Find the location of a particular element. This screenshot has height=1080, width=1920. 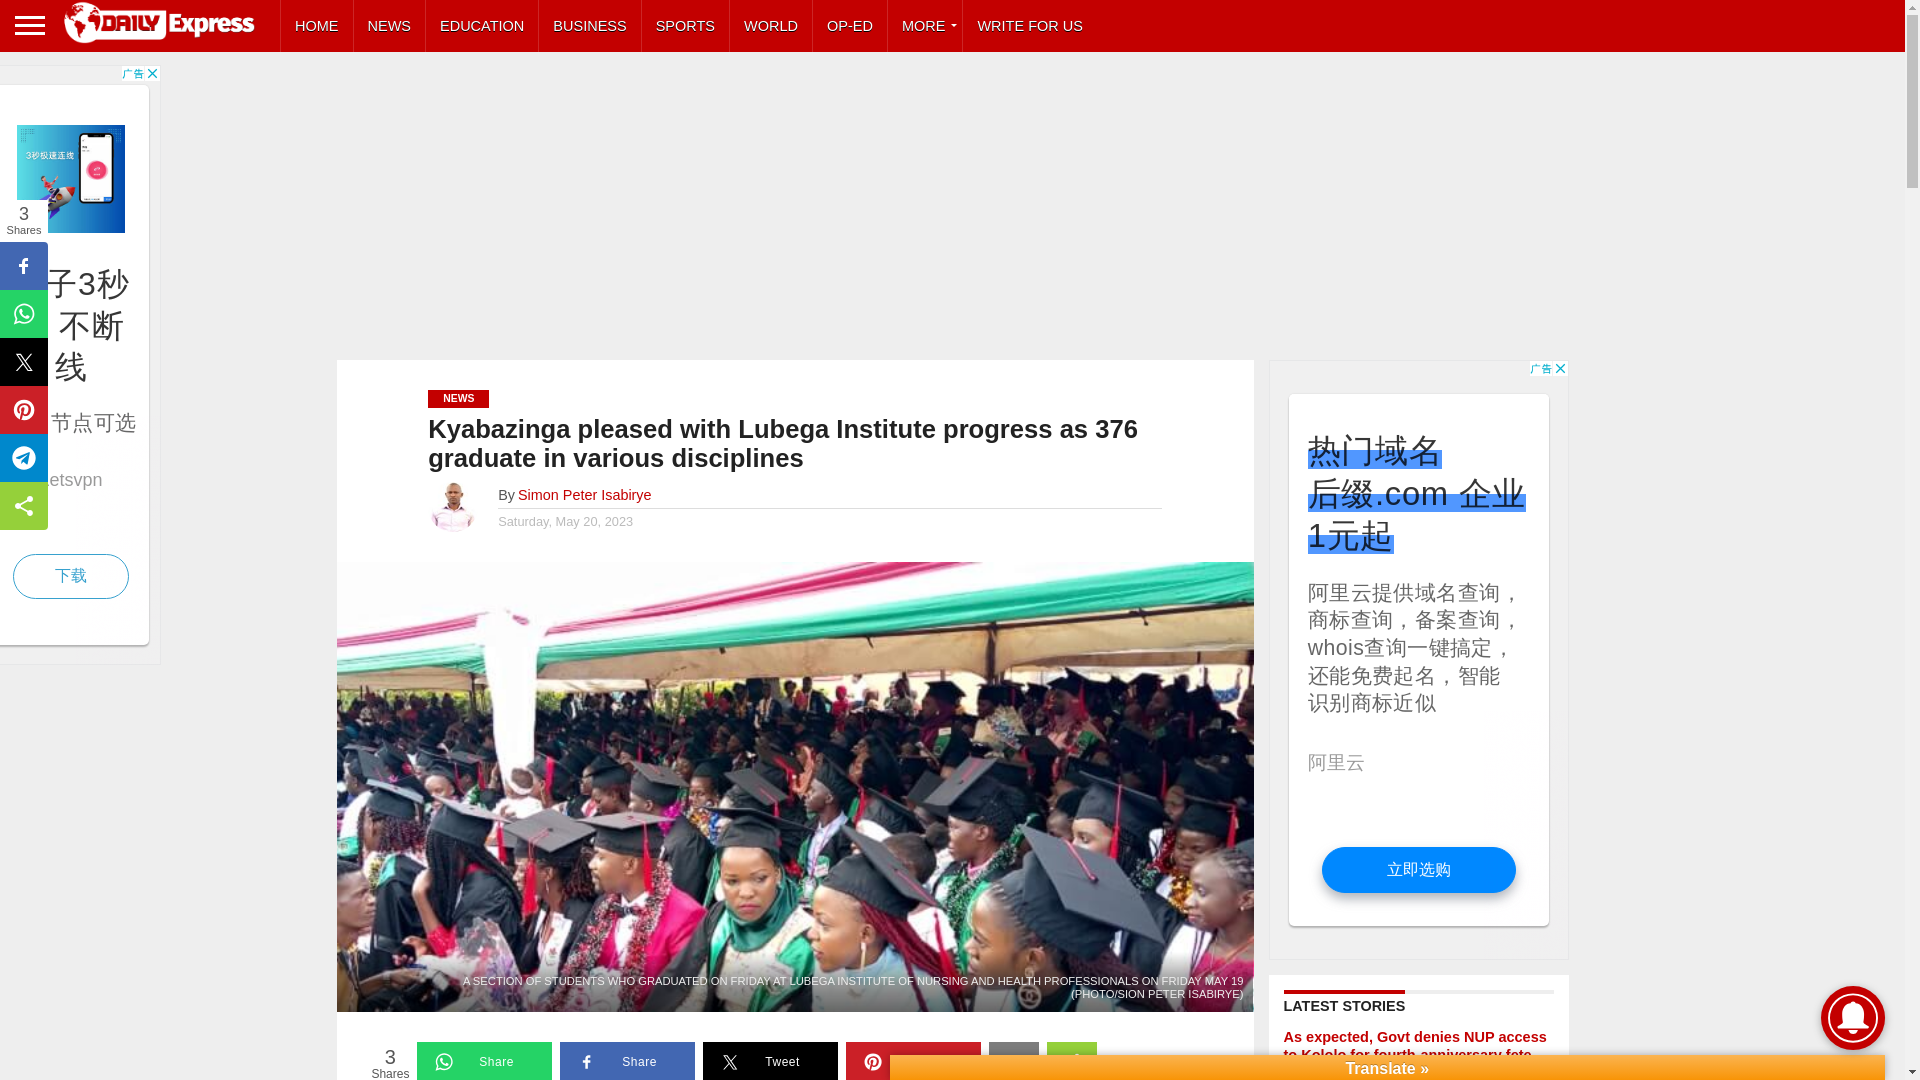

OP-ED is located at coordinates (850, 26).